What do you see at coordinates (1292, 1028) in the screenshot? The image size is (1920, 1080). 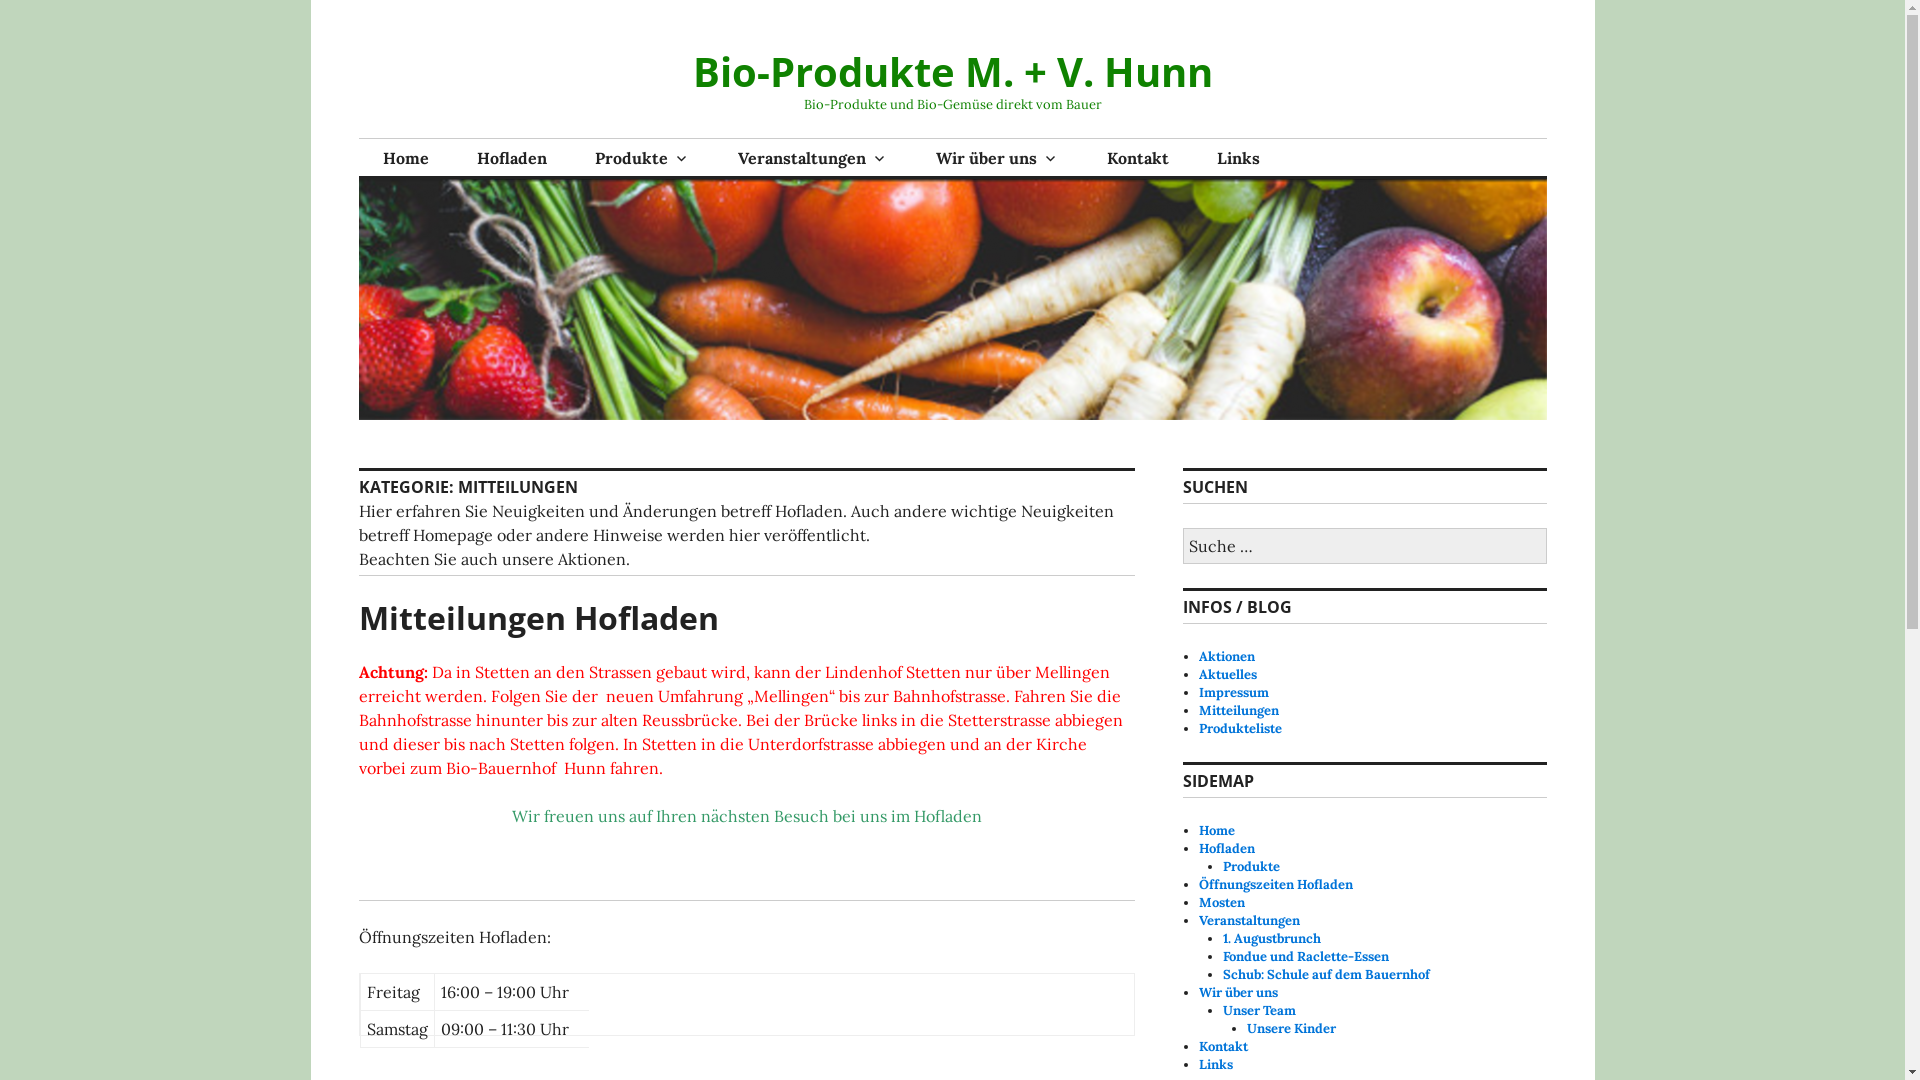 I see `Unsere Kinder` at bounding box center [1292, 1028].